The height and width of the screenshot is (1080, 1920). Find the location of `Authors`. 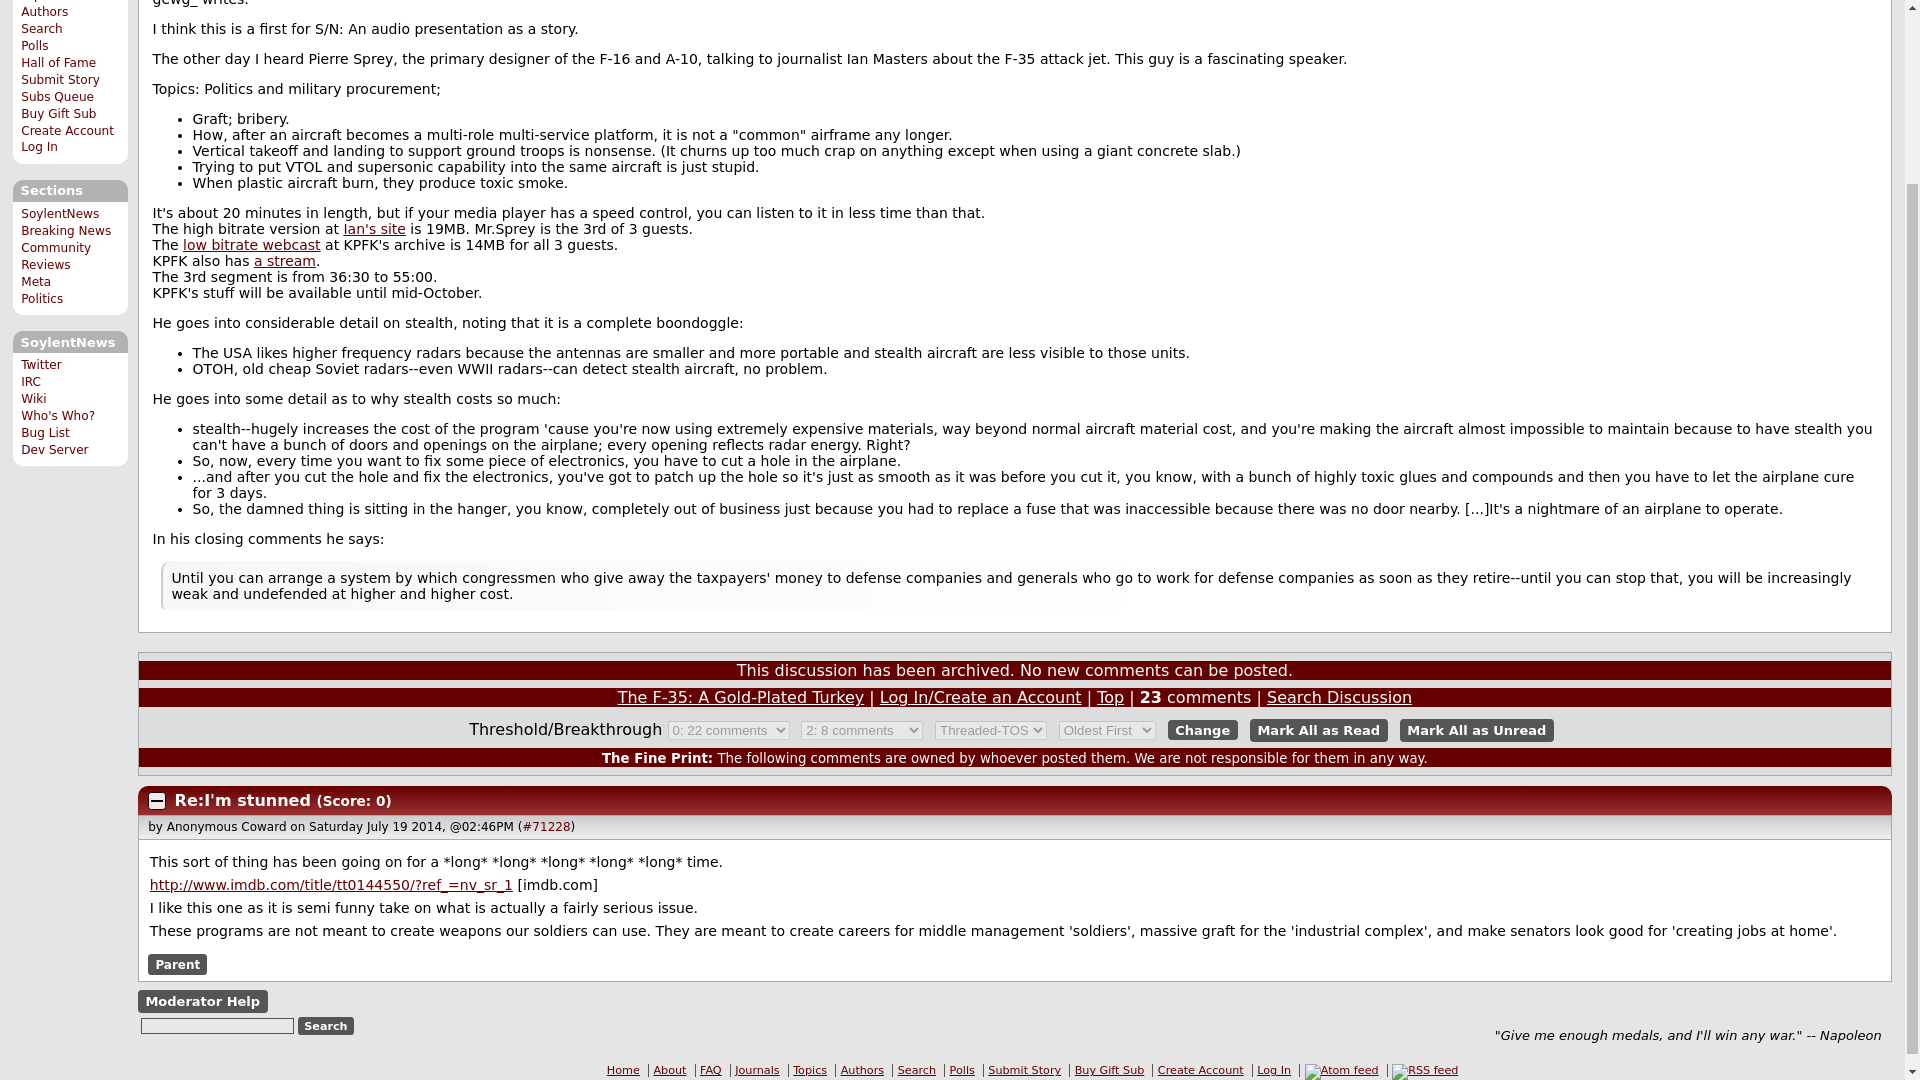

Authors is located at coordinates (44, 12).